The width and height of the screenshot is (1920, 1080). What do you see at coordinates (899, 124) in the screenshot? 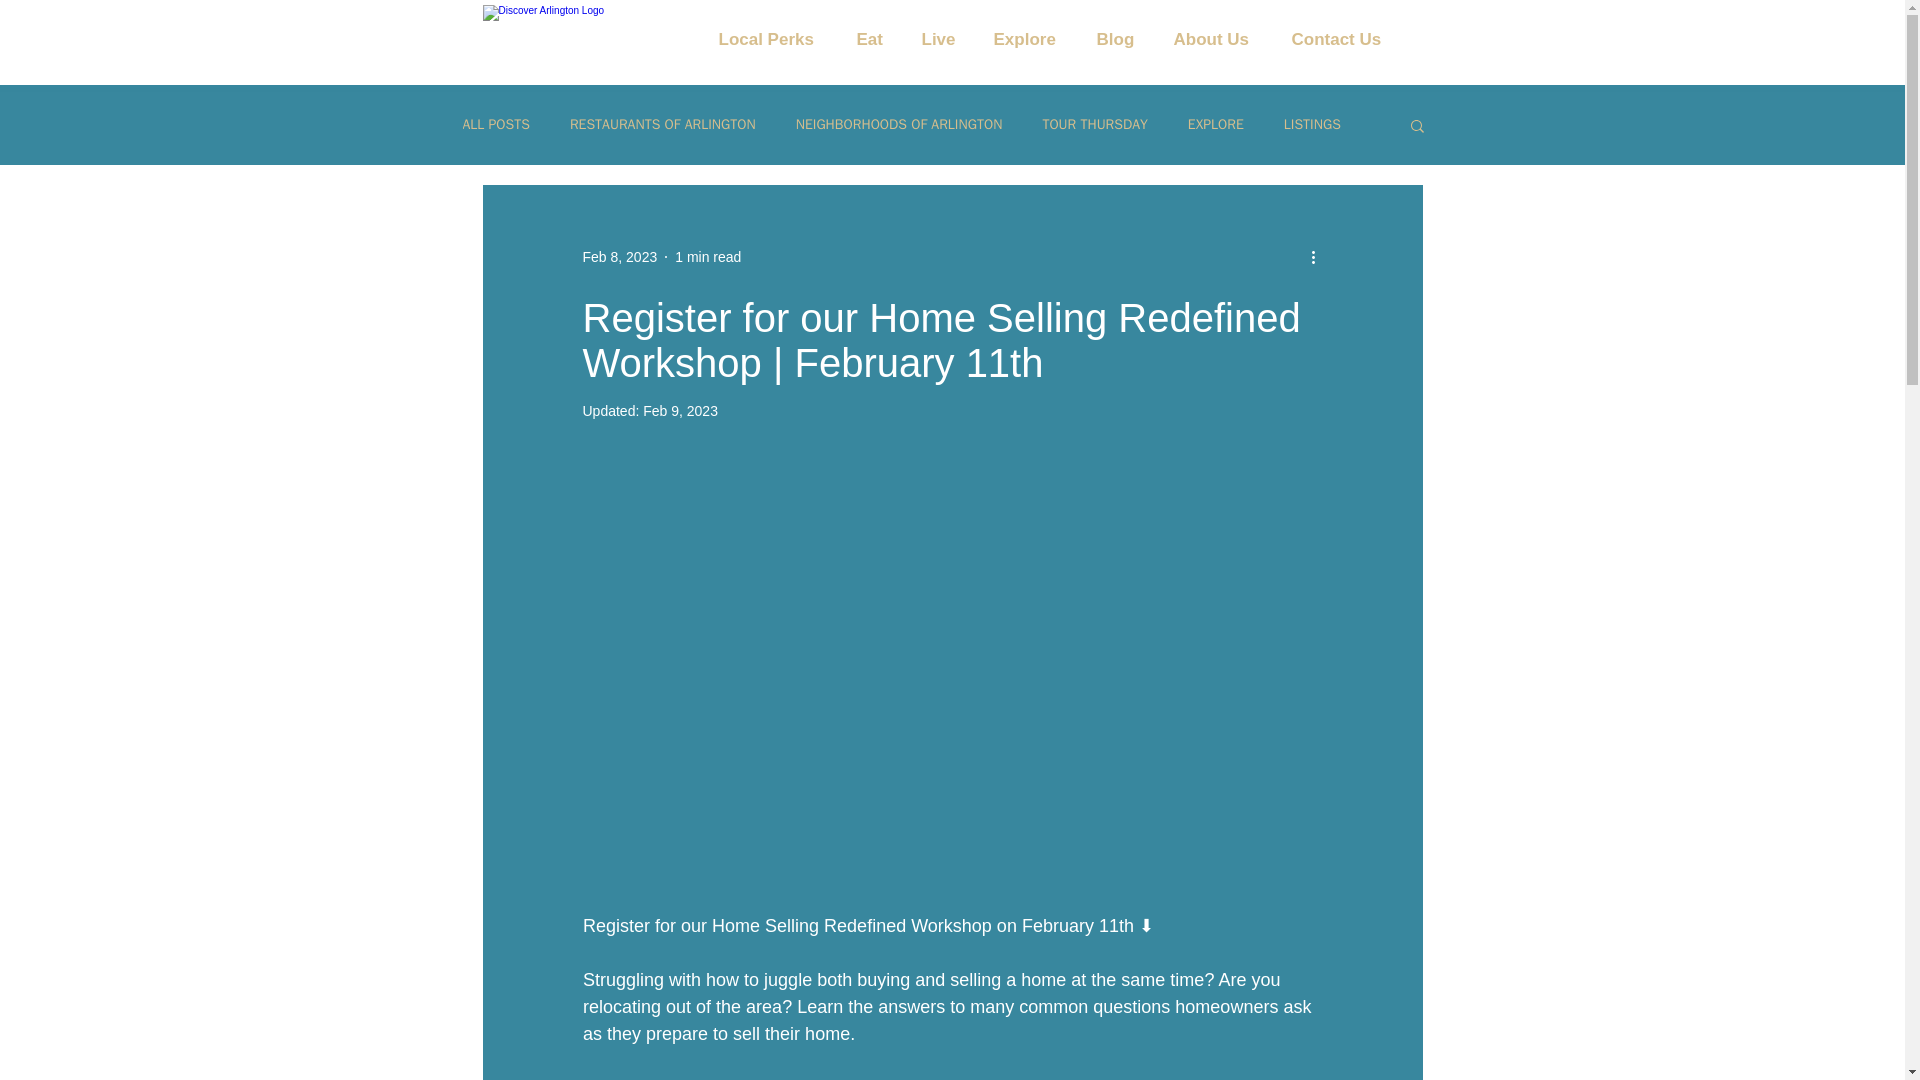
I see `NEIGHBORHOODS OF ARLINGTON` at bounding box center [899, 124].